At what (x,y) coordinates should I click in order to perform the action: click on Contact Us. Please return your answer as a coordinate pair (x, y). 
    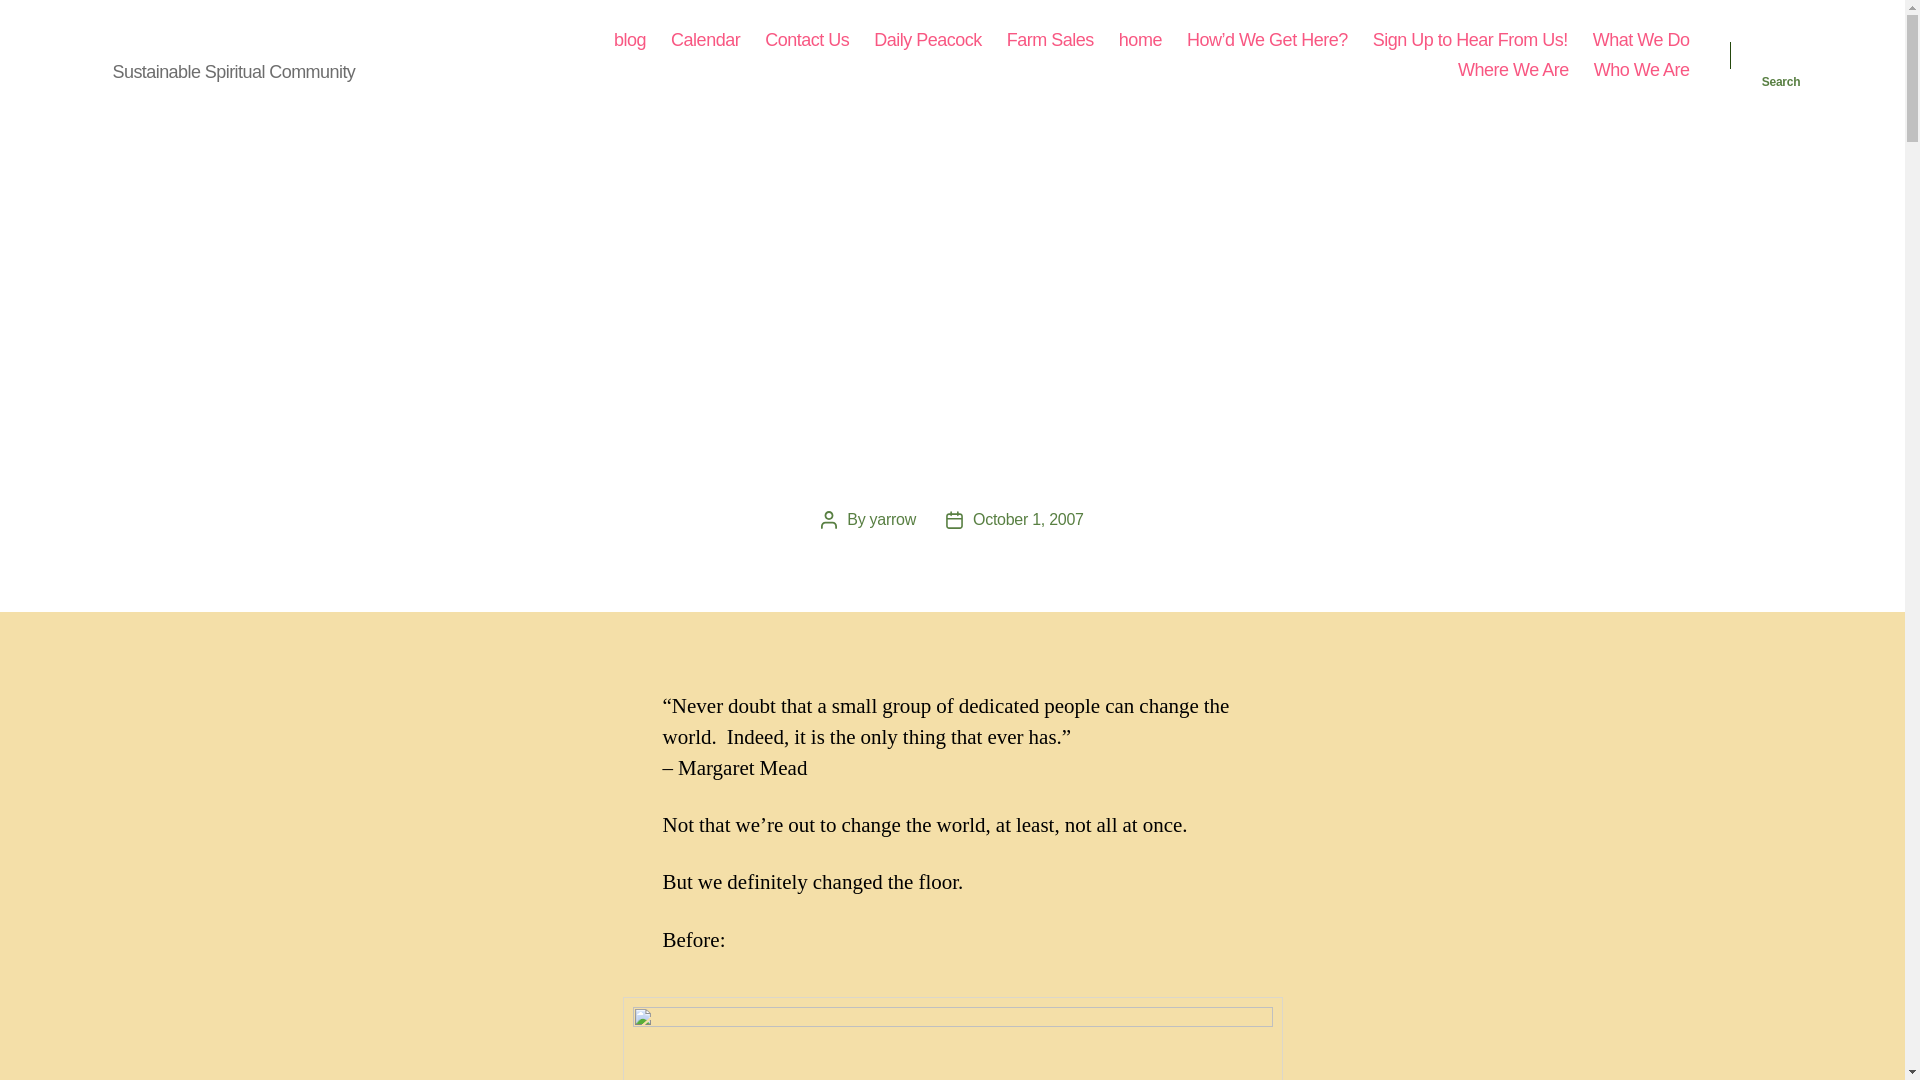
    Looking at the image, I should click on (806, 40).